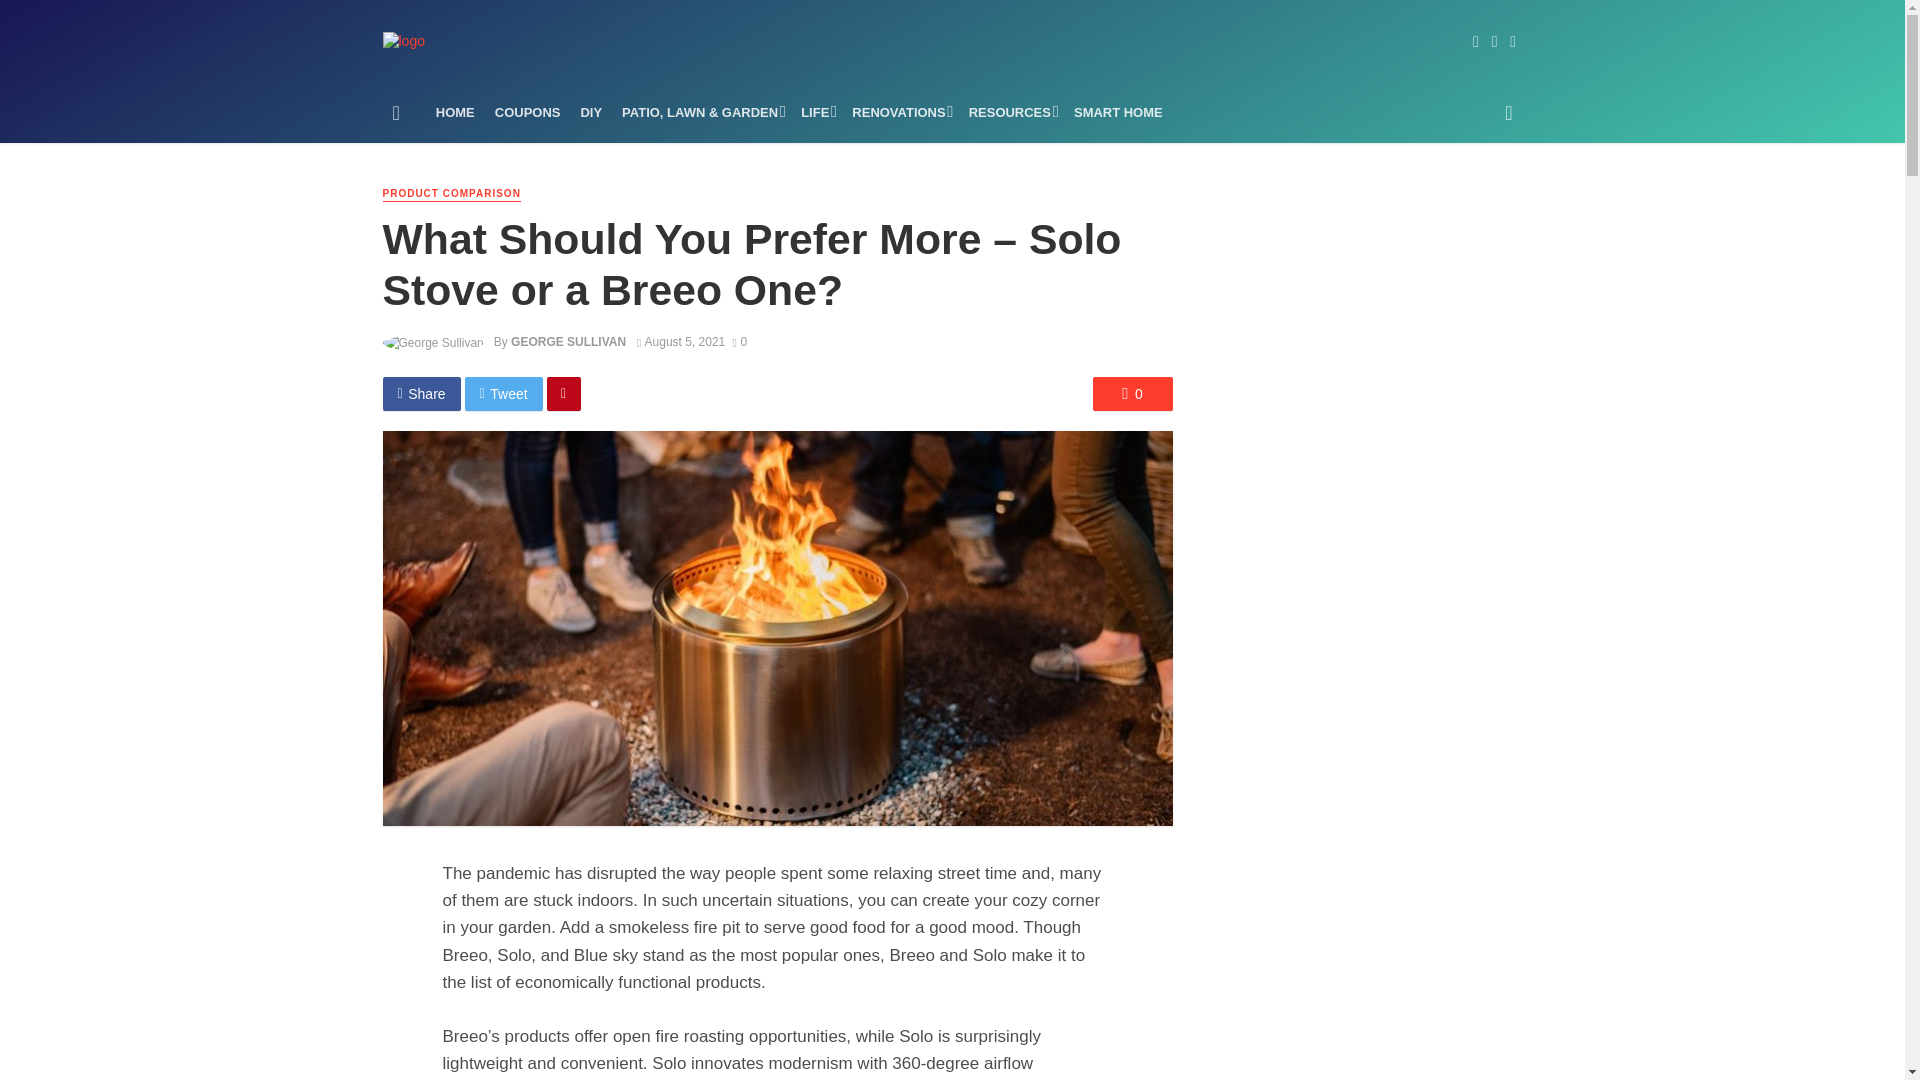 The image size is (1920, 1080). I want to click on RENOVATIONS, so click(900, 112).